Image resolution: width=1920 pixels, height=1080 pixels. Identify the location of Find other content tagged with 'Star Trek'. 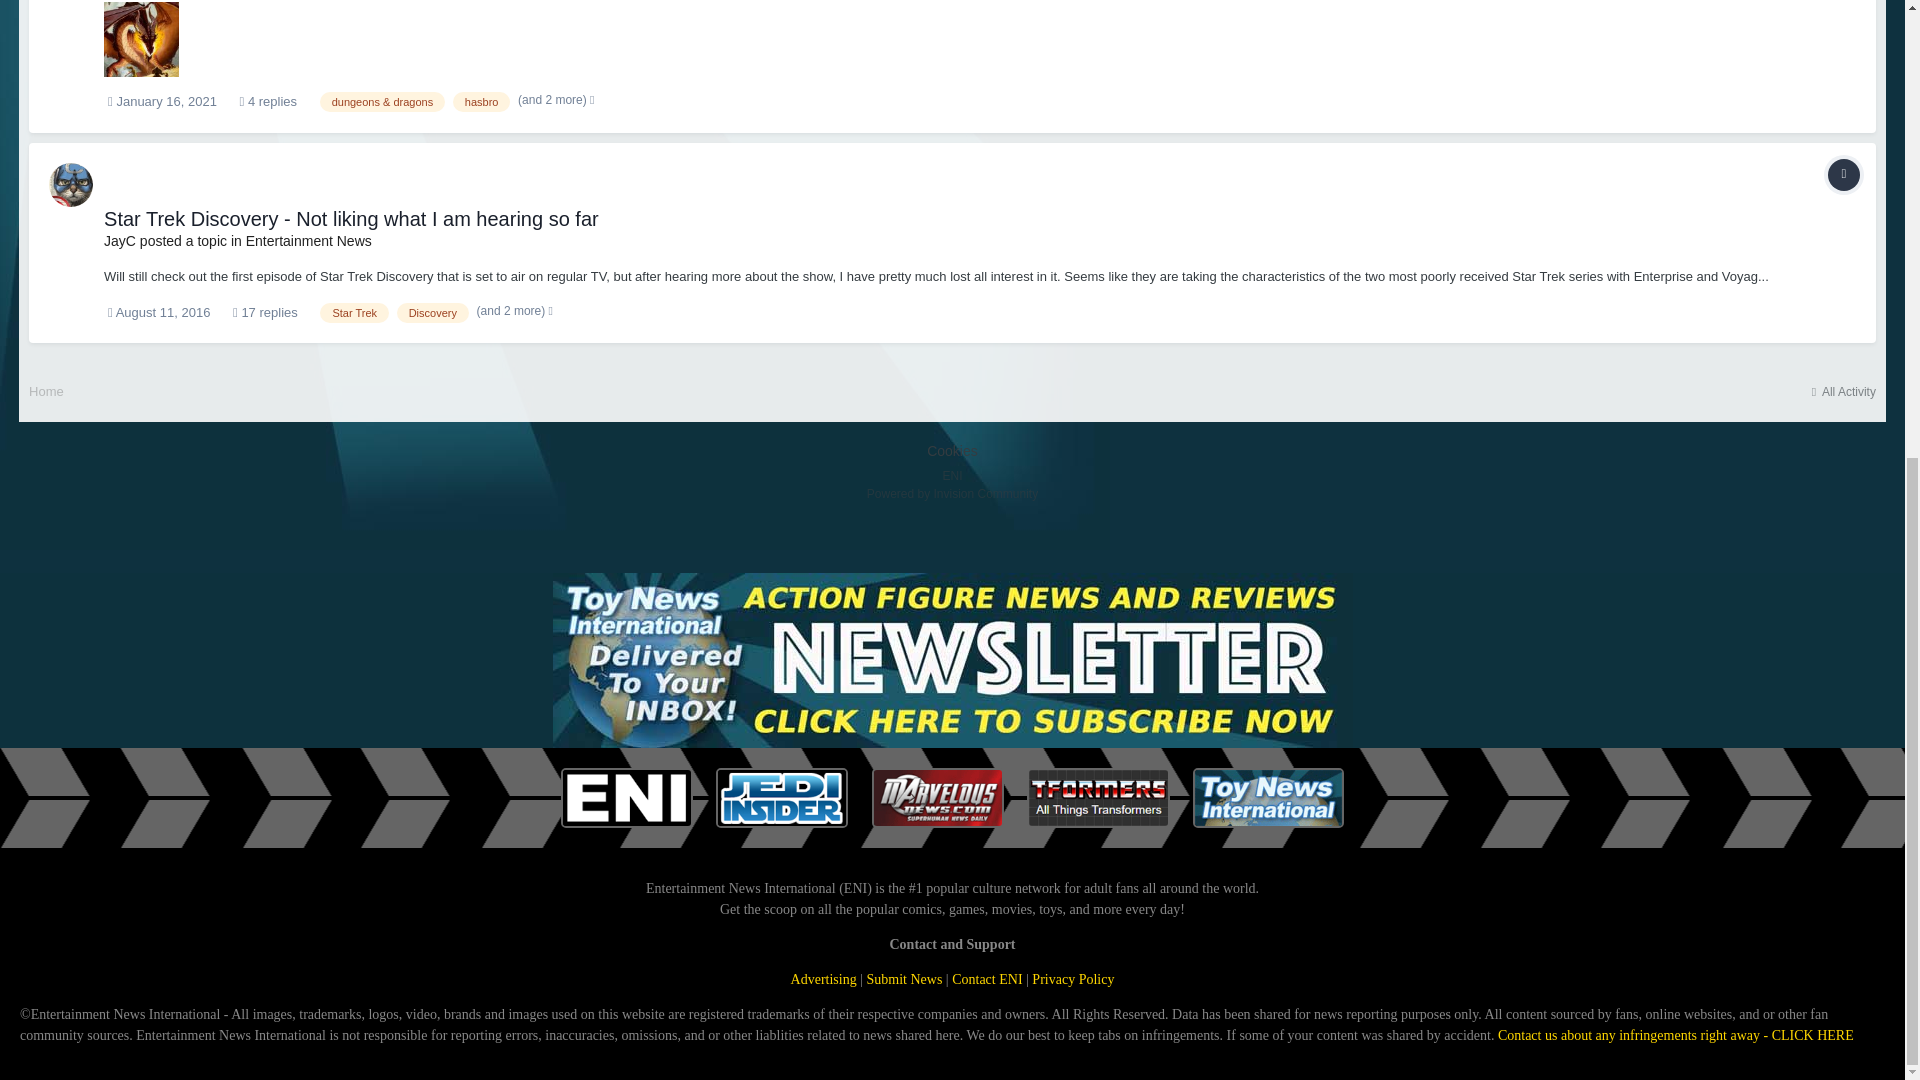
(354, 312).